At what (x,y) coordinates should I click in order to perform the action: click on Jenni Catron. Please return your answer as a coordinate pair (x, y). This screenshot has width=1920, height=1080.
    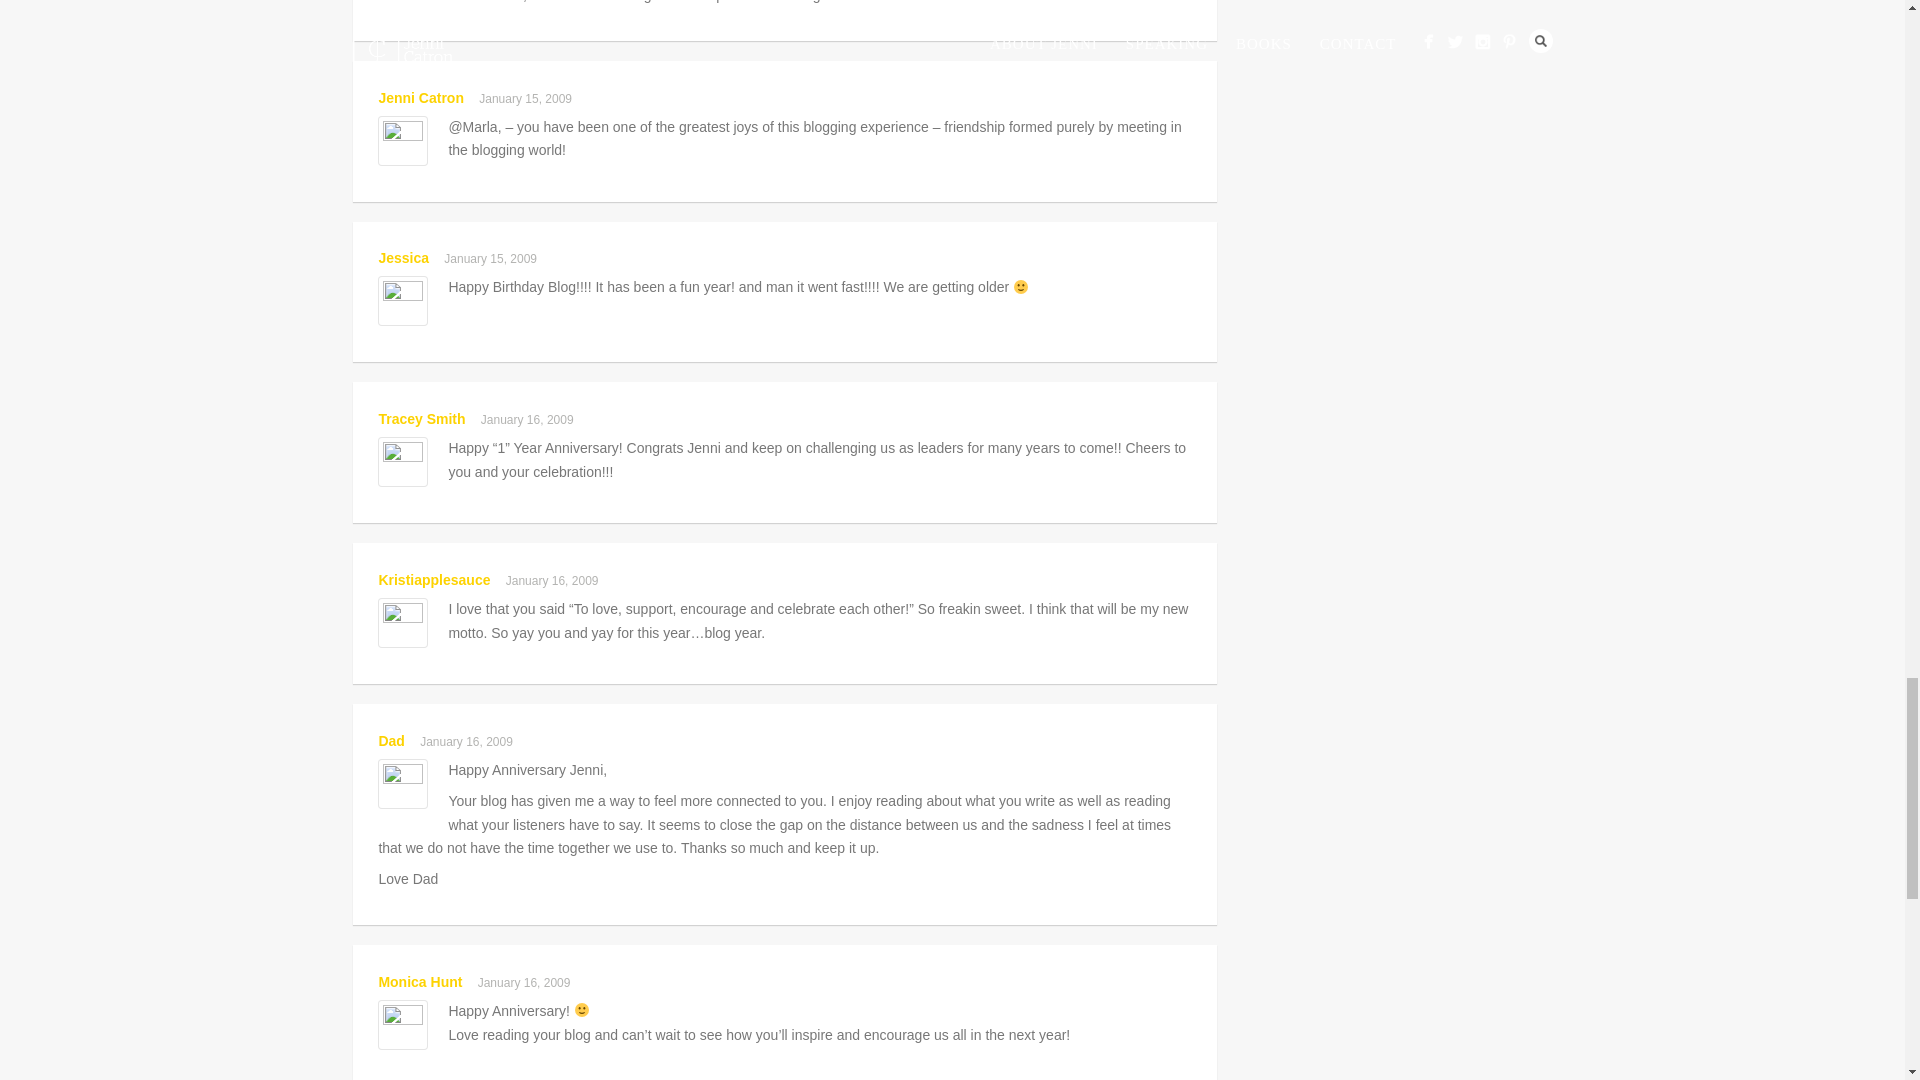
    Looking at the image, I should click on (421, 97).